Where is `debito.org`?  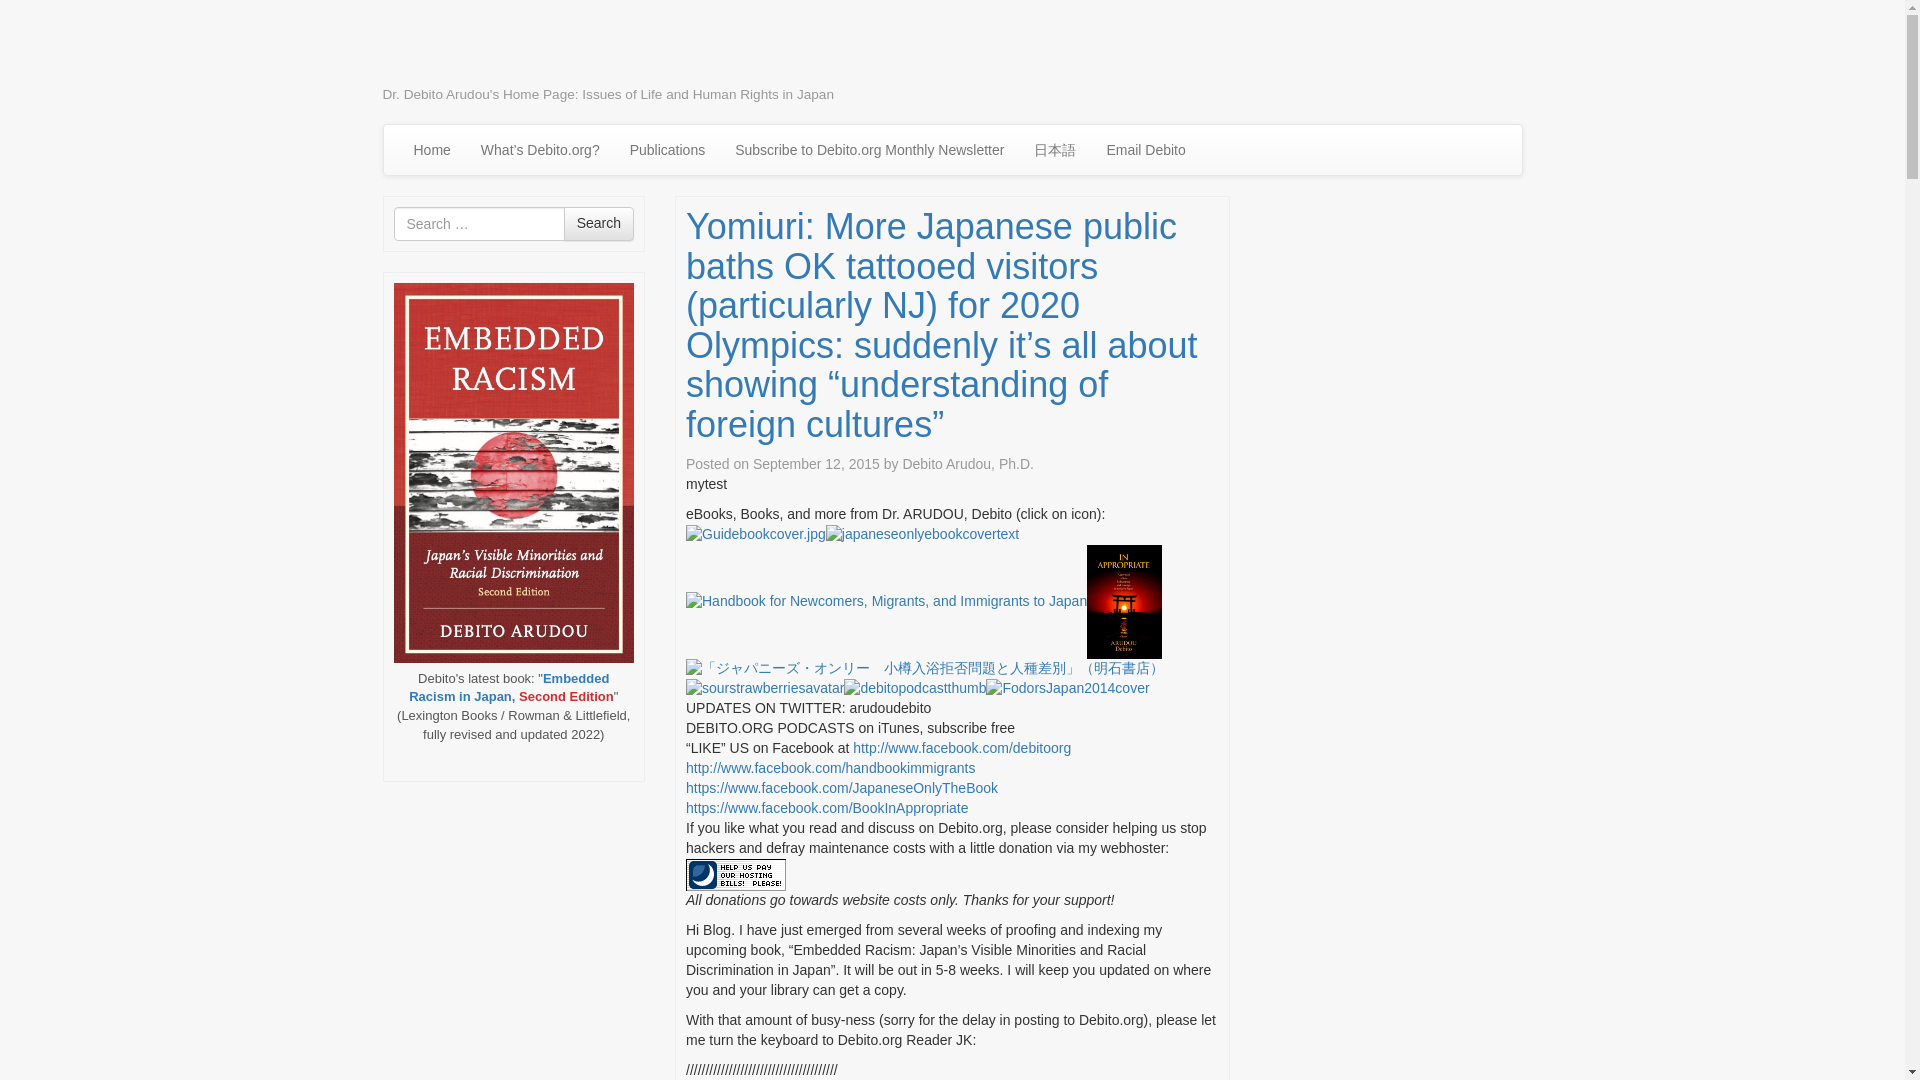 debito.org is located at coordinates (462, 48).